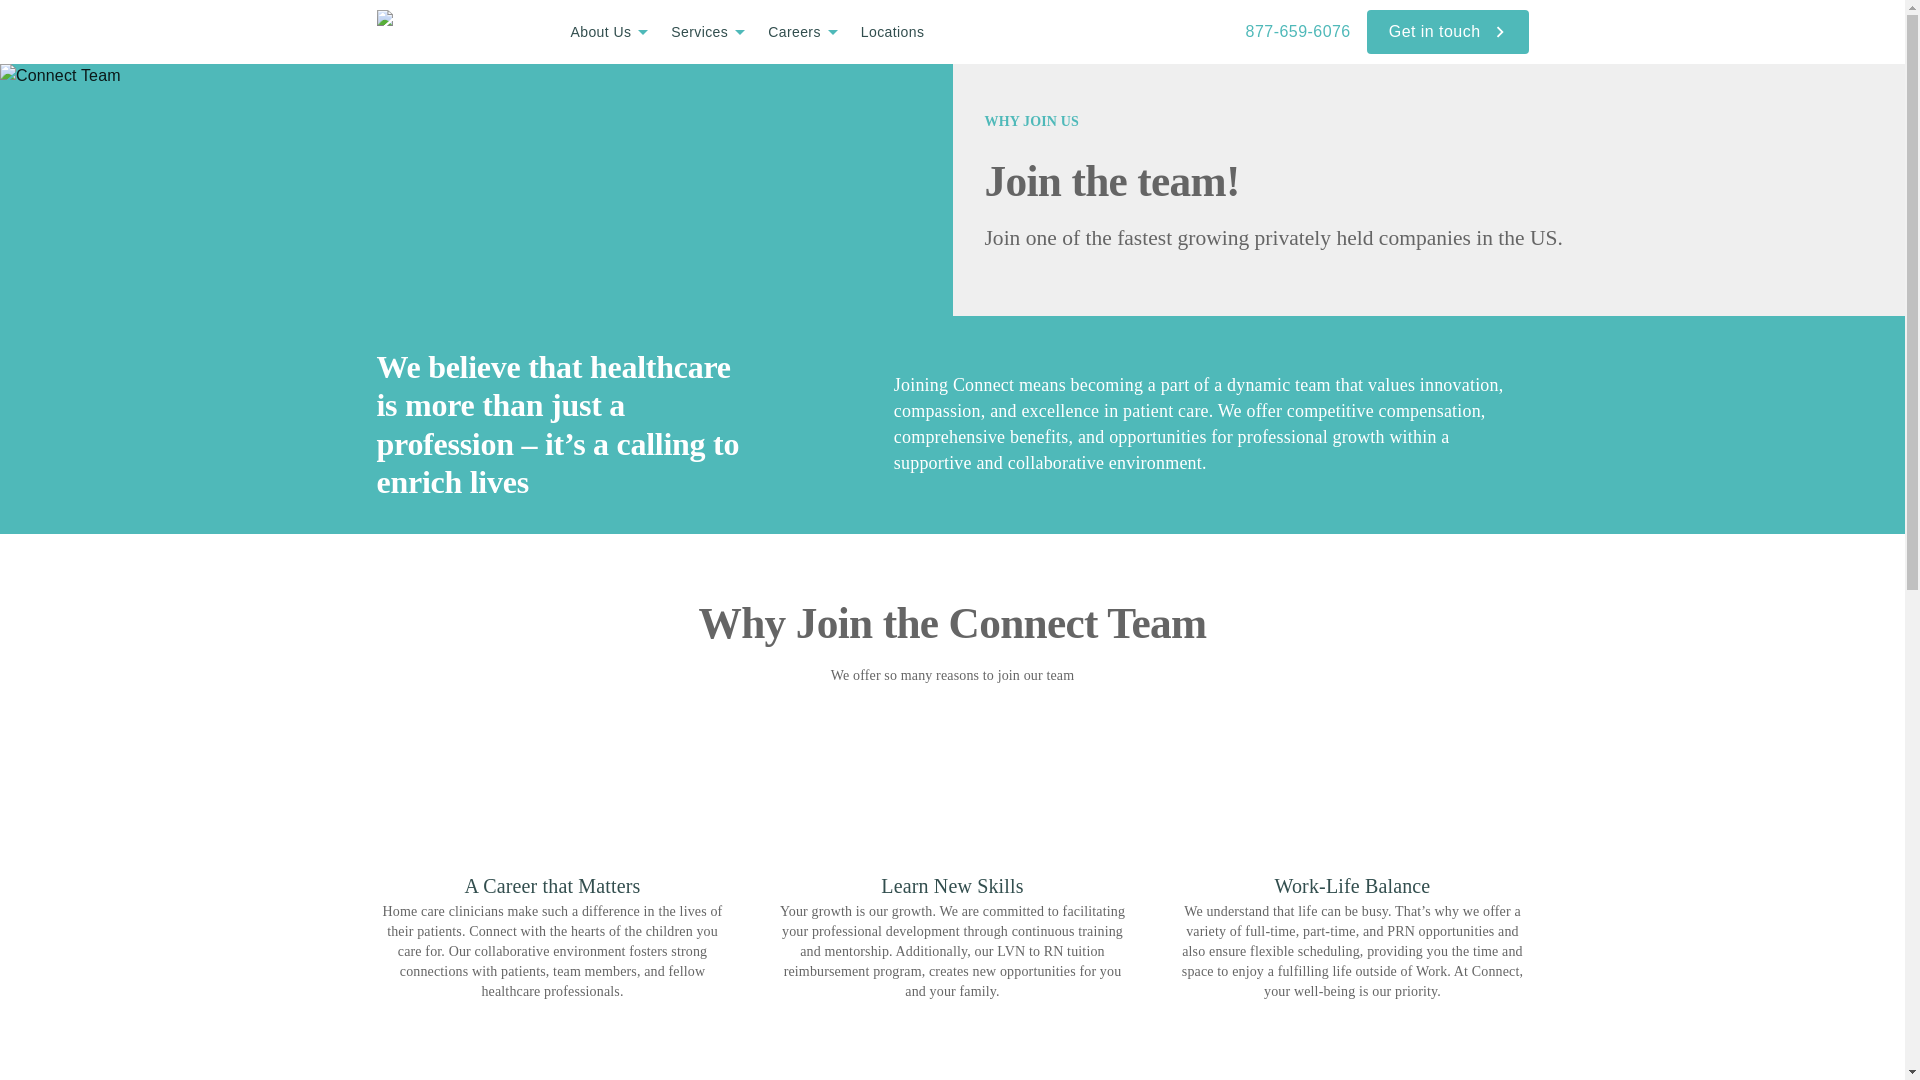 The width and height of the screenshot is (1920, 1080). What do you see at coordinates (892, 30) in the screenshot?
I see `Locations` at bounding box center [892, 30].